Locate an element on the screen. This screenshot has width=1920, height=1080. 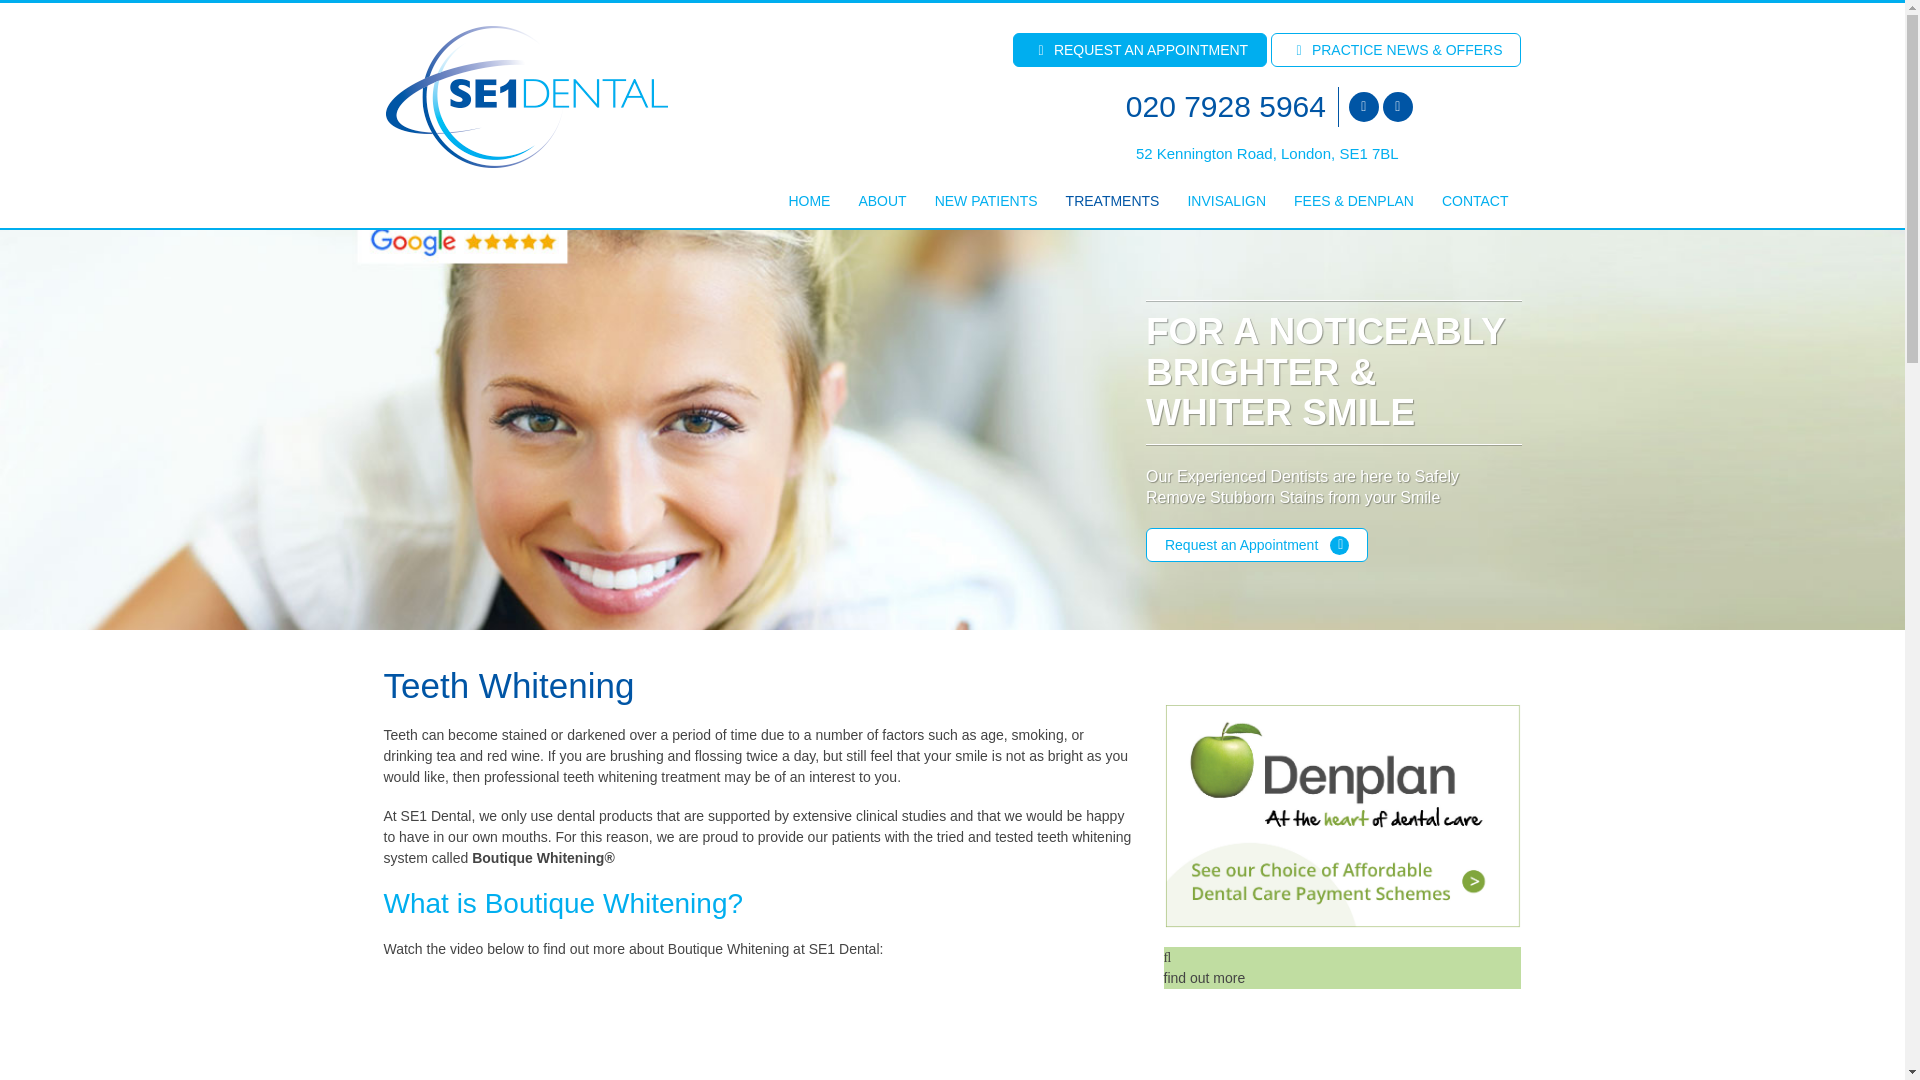
INVISALIGN is located at coordinates (1225, 201).